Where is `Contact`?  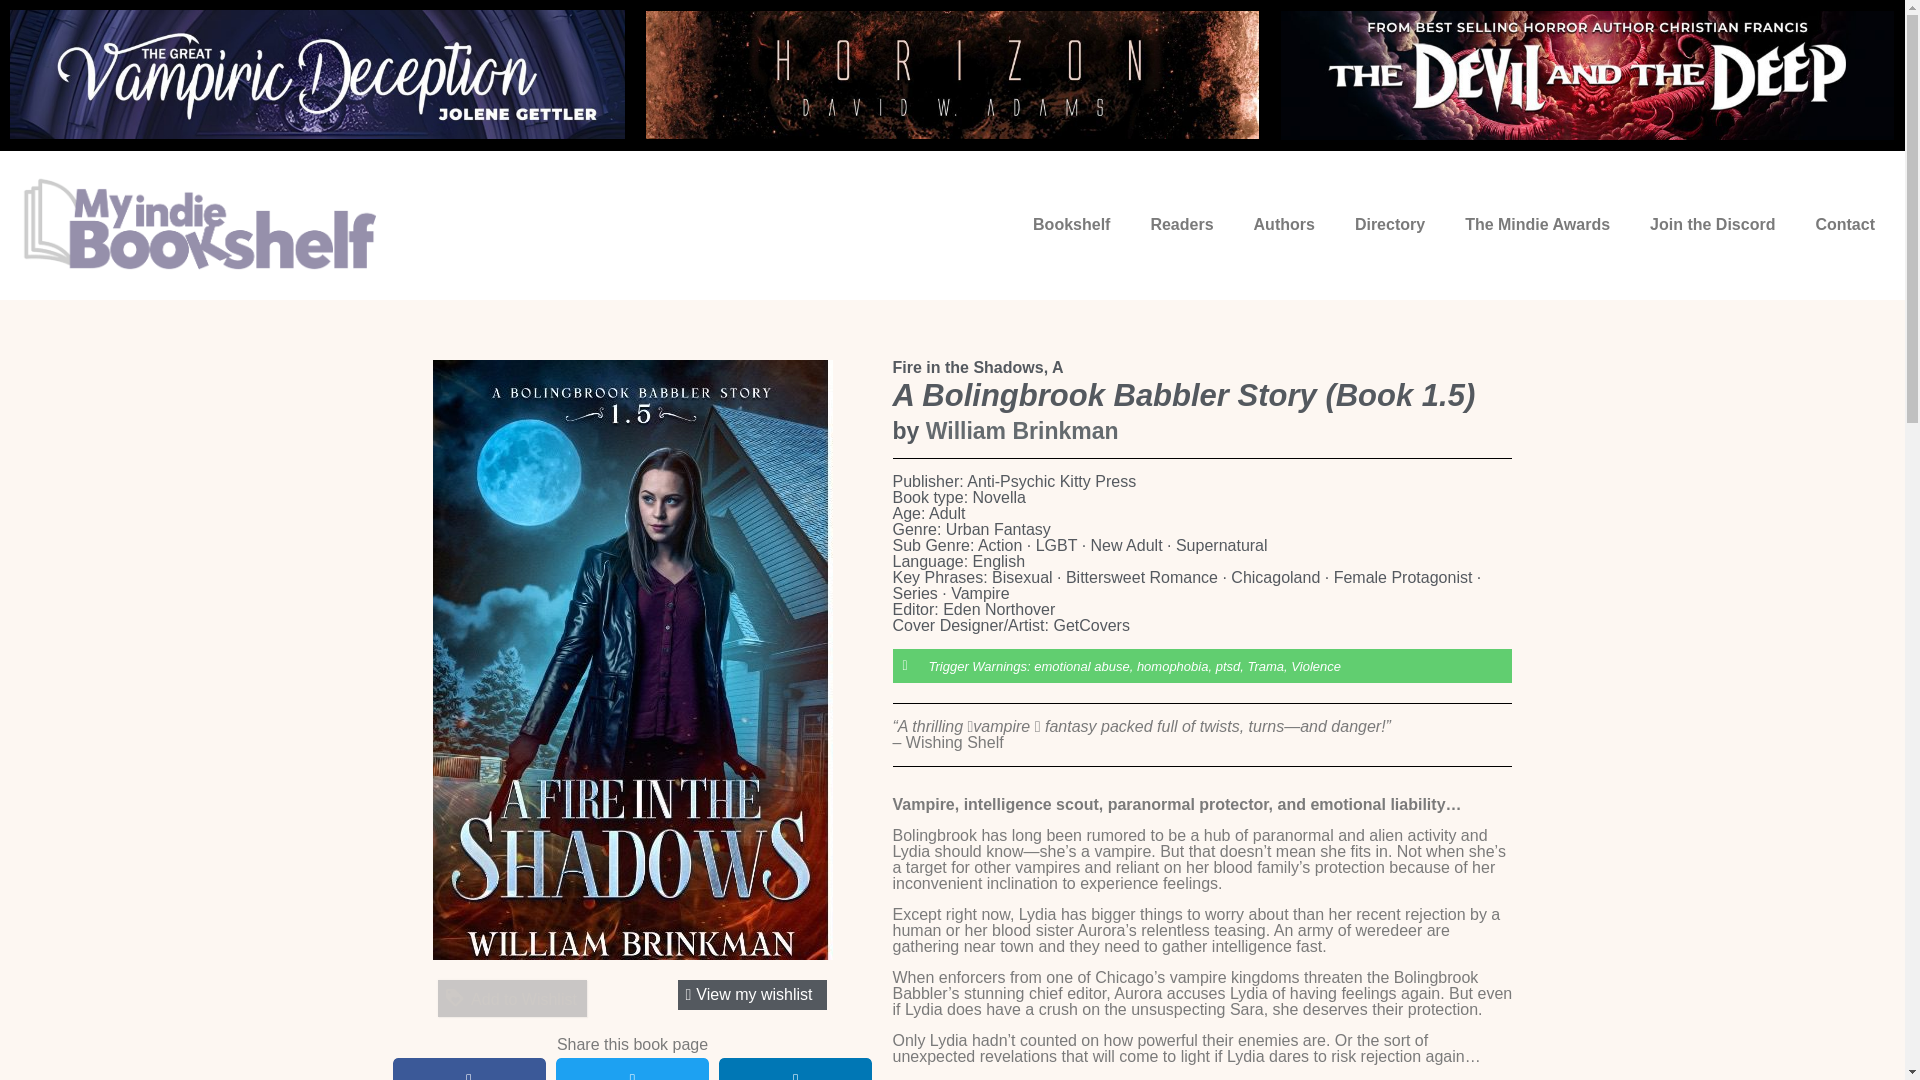
Contact is located at coordinates (1845, 224).